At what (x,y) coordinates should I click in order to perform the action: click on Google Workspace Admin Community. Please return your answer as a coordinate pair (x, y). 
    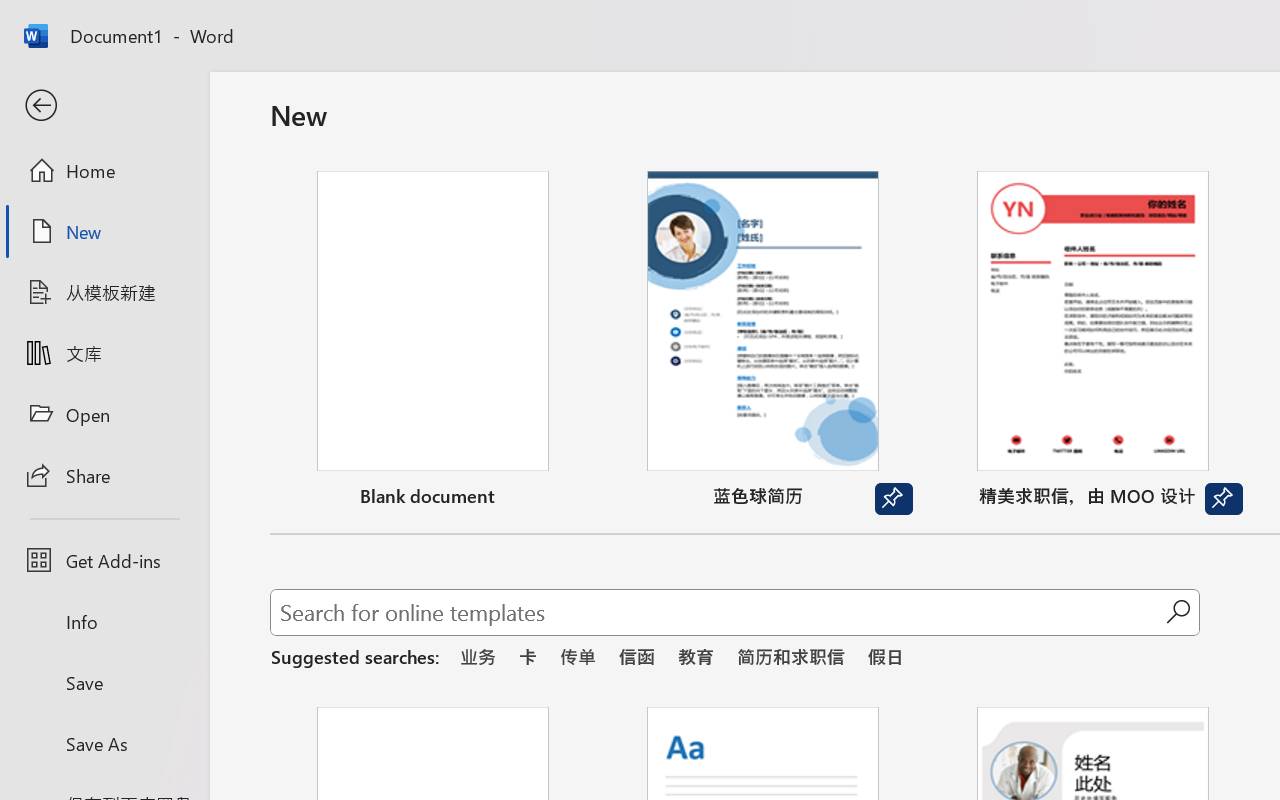
    Looking at the image, I should click on (90, 22).